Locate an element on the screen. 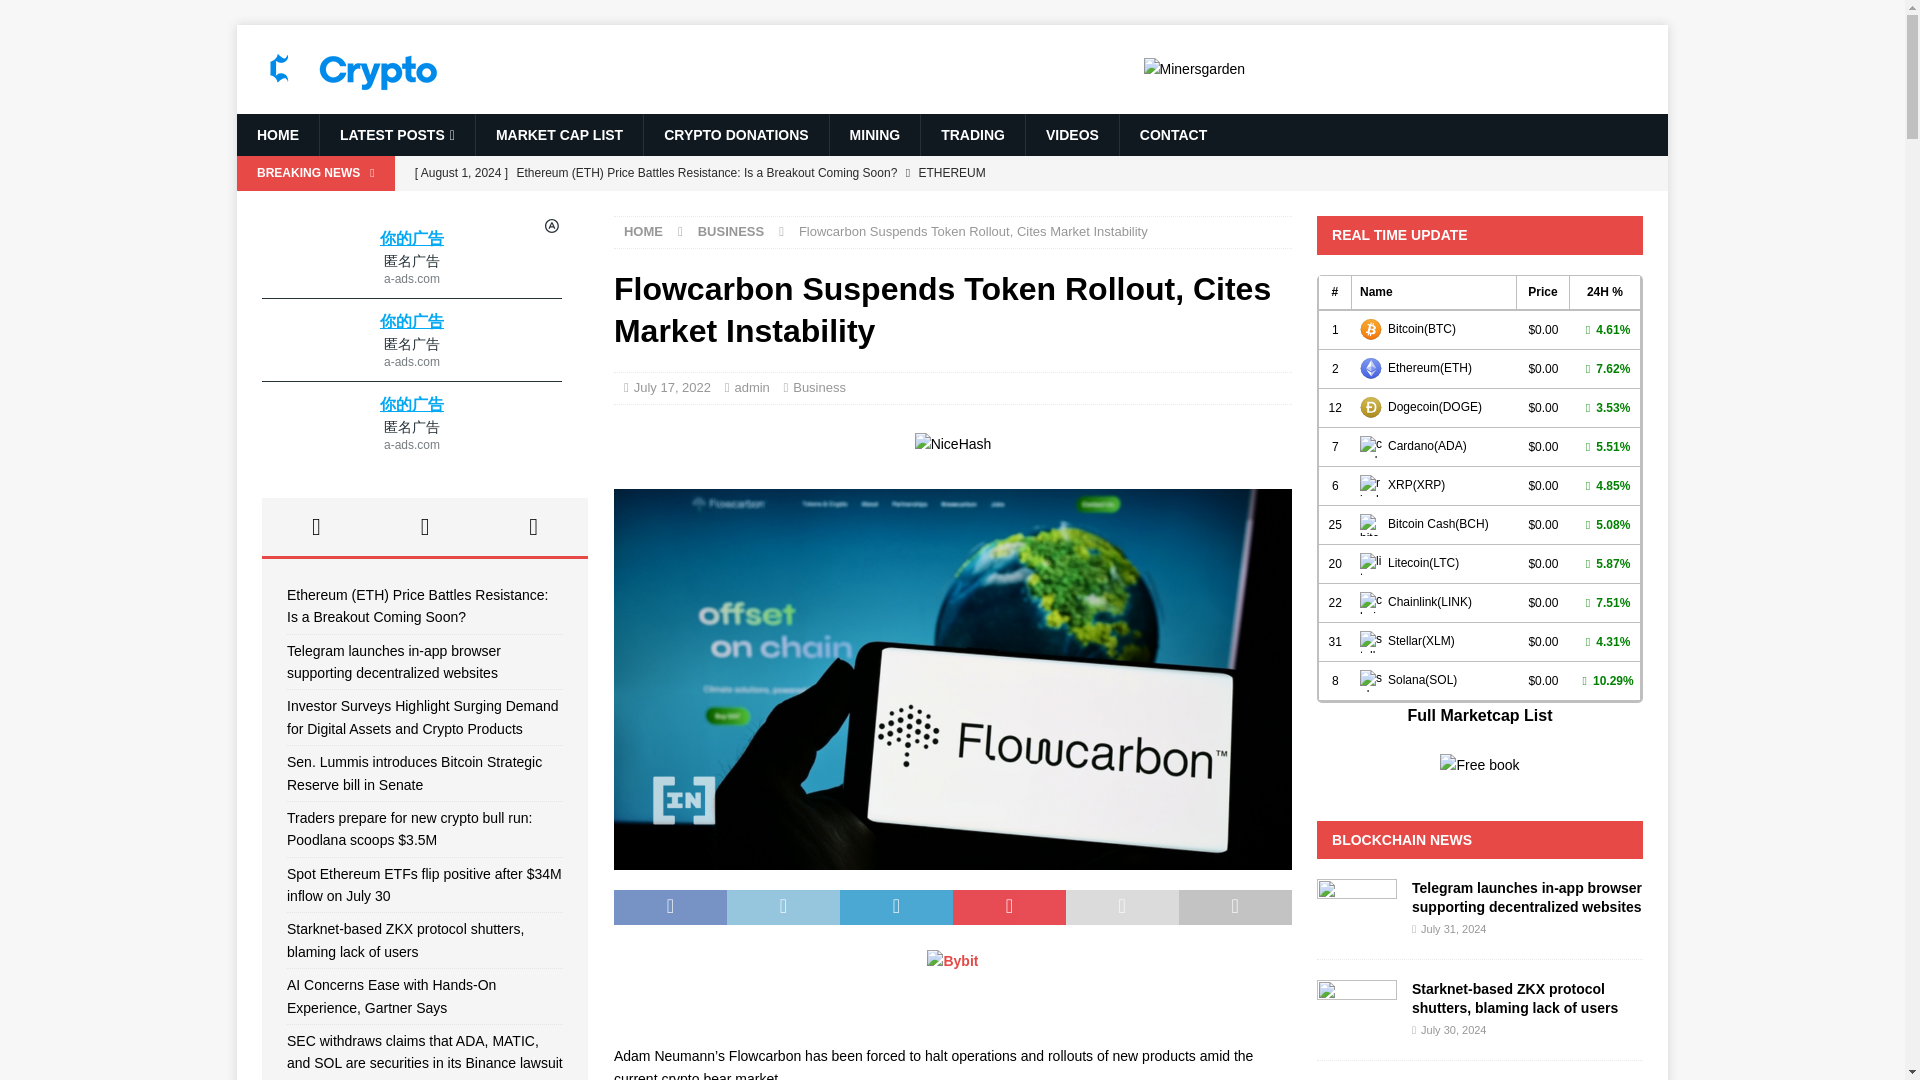 This screenshot has height=1080, width=1920. MINING is located at coordinates (875, 134).